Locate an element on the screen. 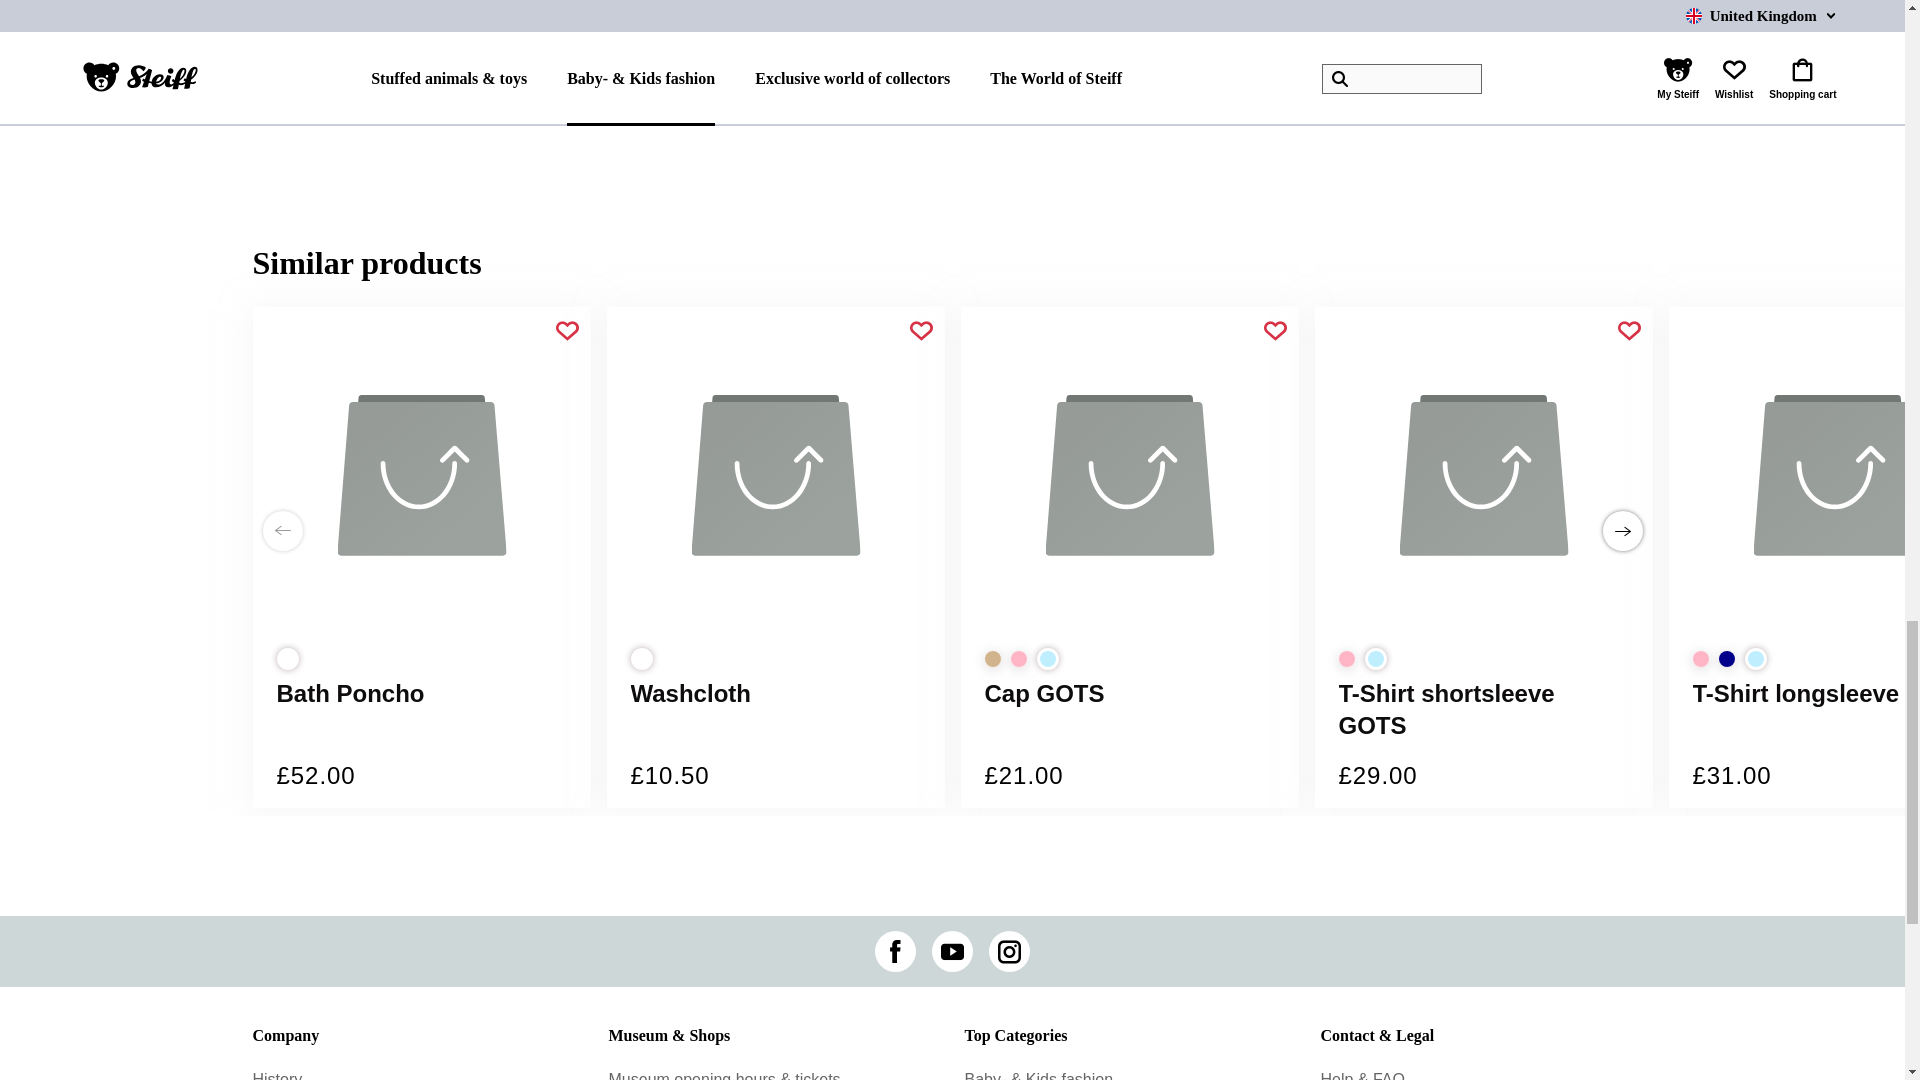 The width and height of the screenshot is (1920, 1080). rose is located at coordinates (1700, 659).